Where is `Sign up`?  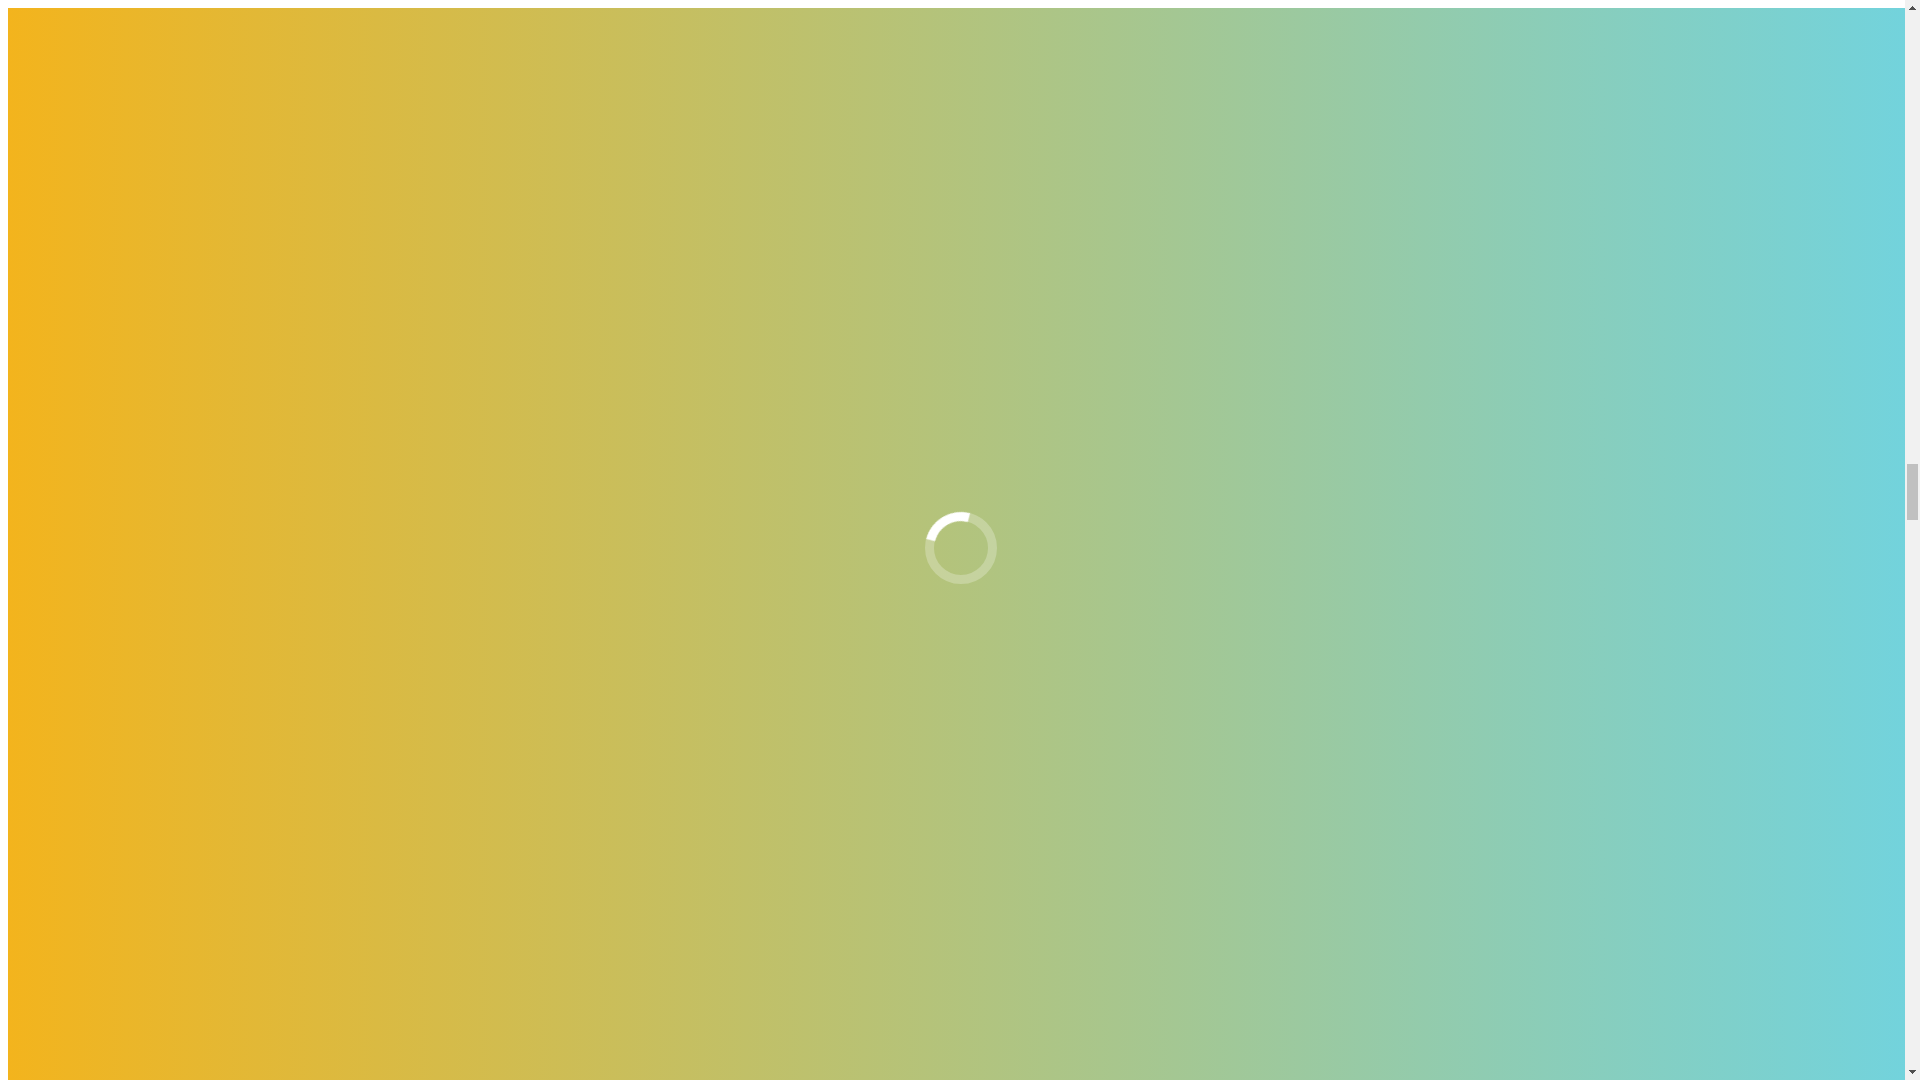 Sign up is located at coordinates (38, 1048).